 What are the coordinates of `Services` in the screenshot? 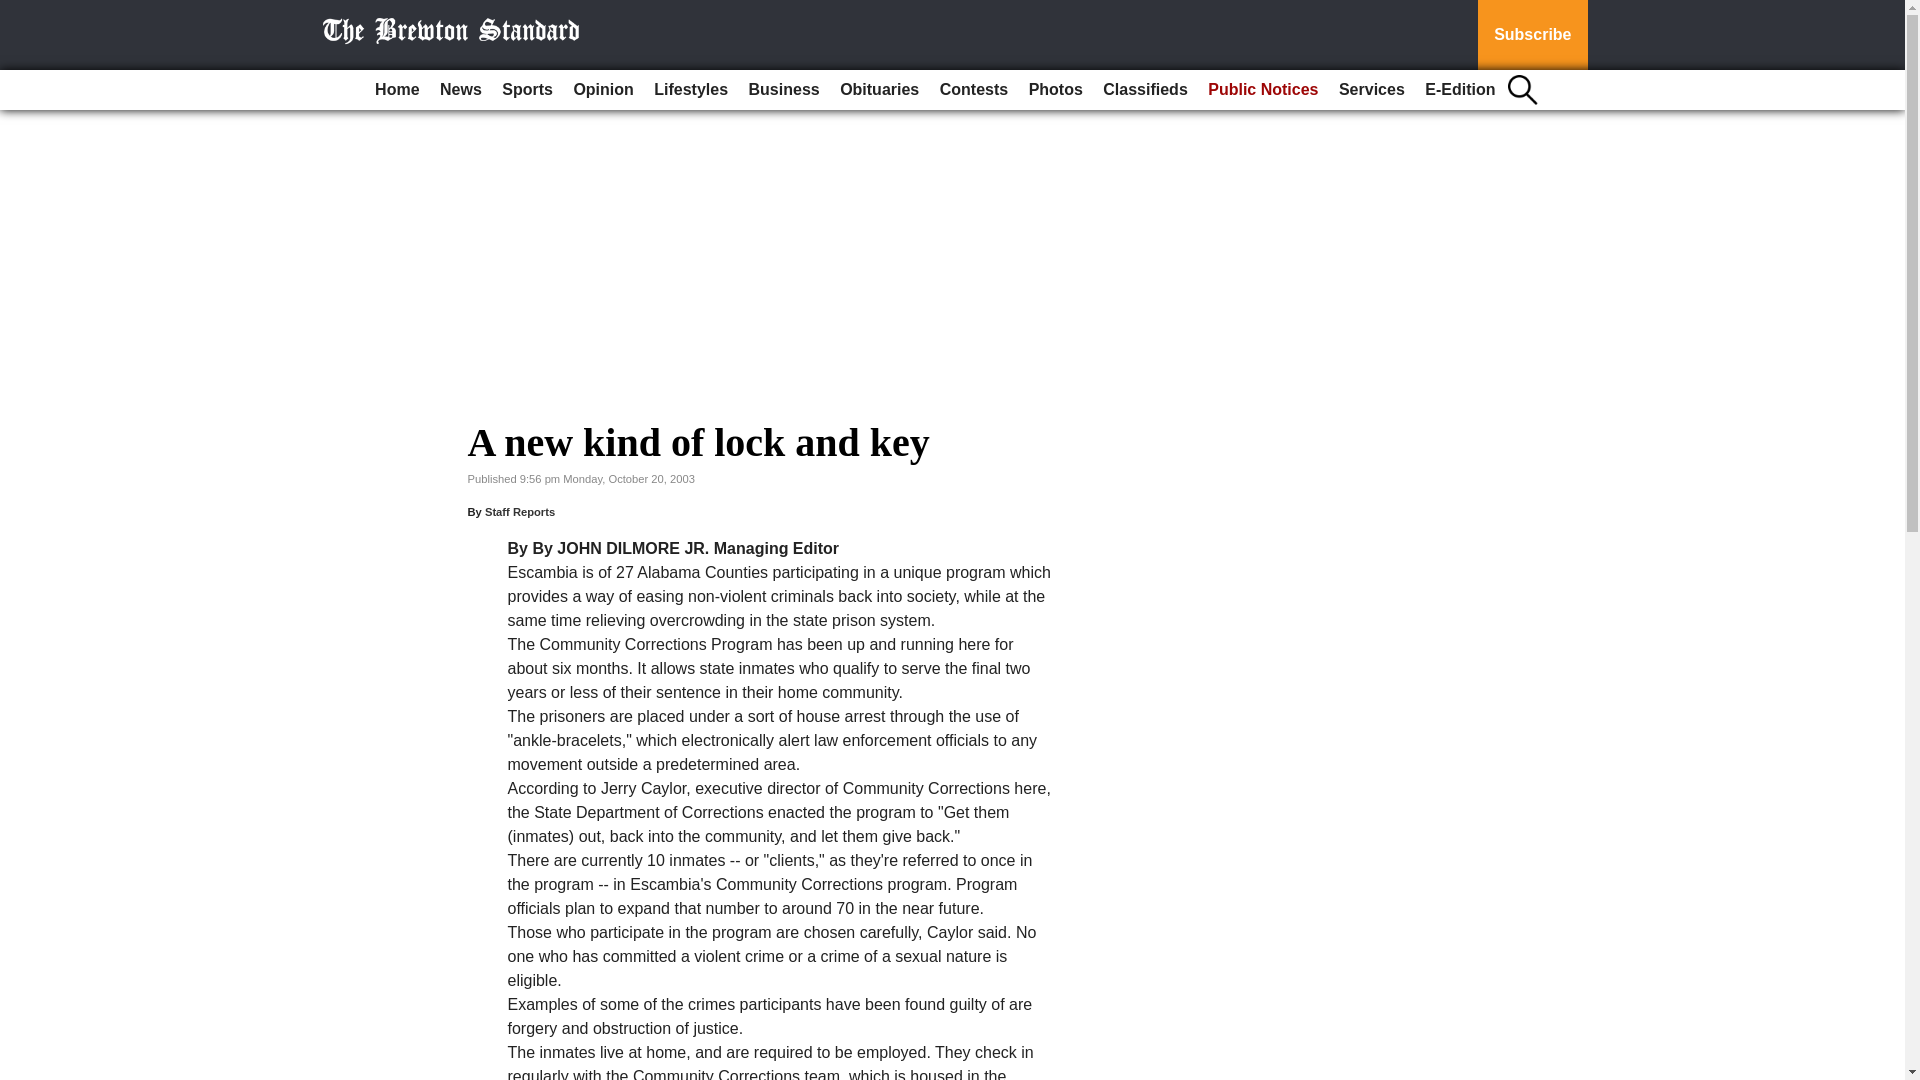 It's located at (1372, 90).